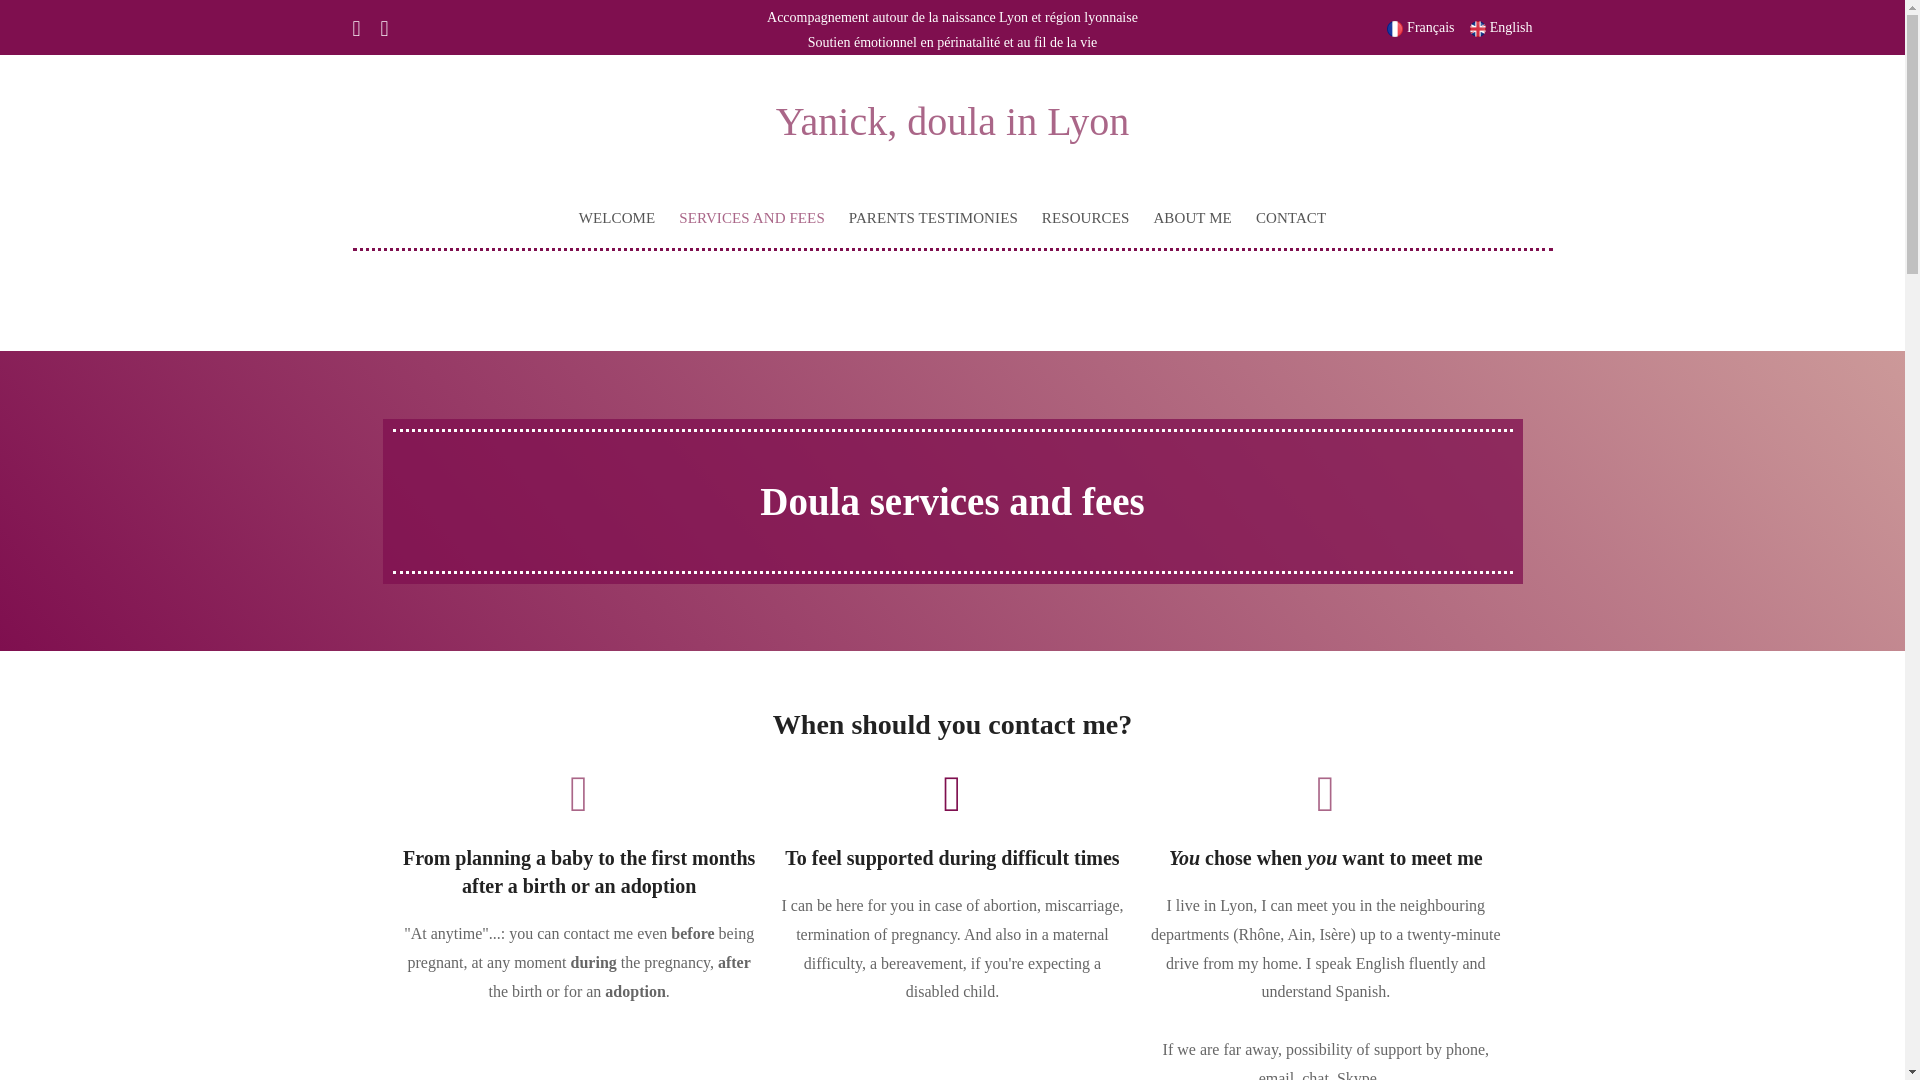 This screenshot has width=1920, height=1080. What do you see at coordinates (1291, 218) in the screenshot?
I see `CONTACT` at bounding box center [1291, 218].